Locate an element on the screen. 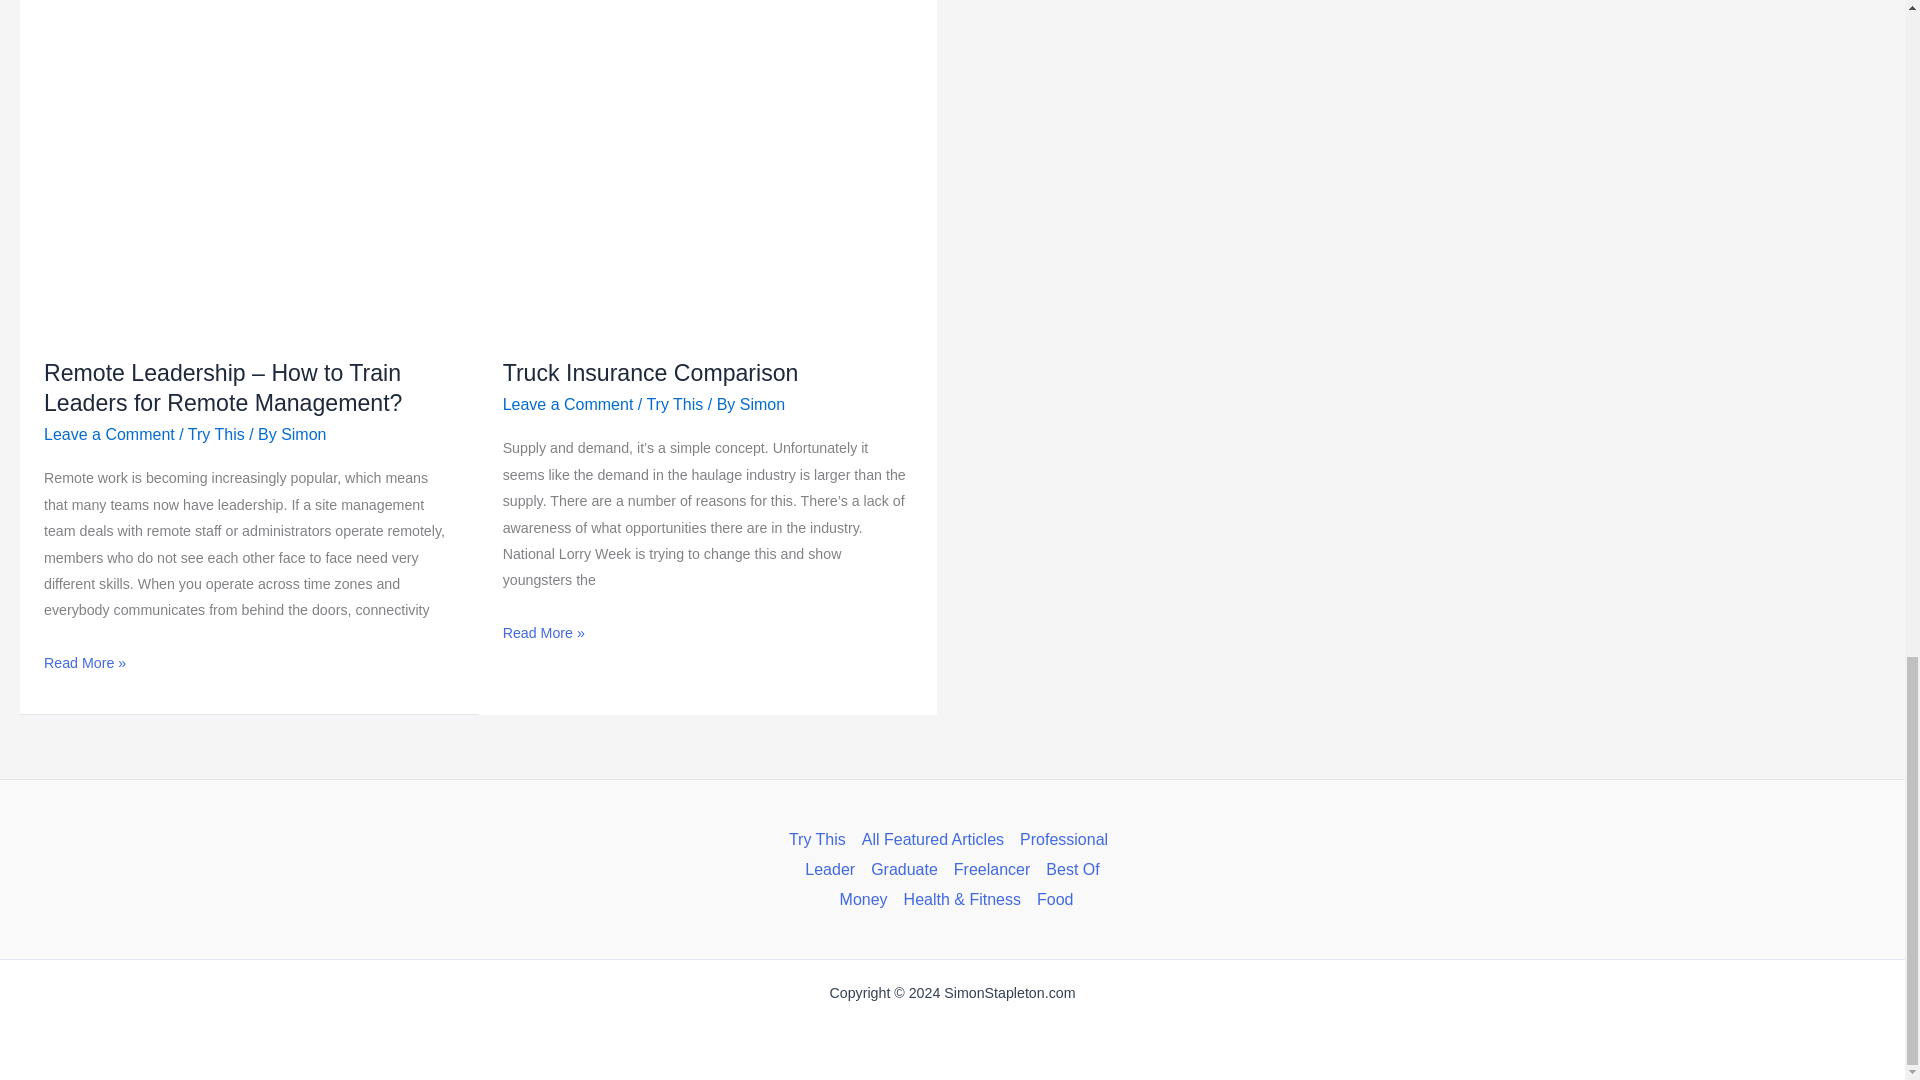 This screenshot has width=1920, height=1080. Leave a Comment is located at coordinates (109, 434).